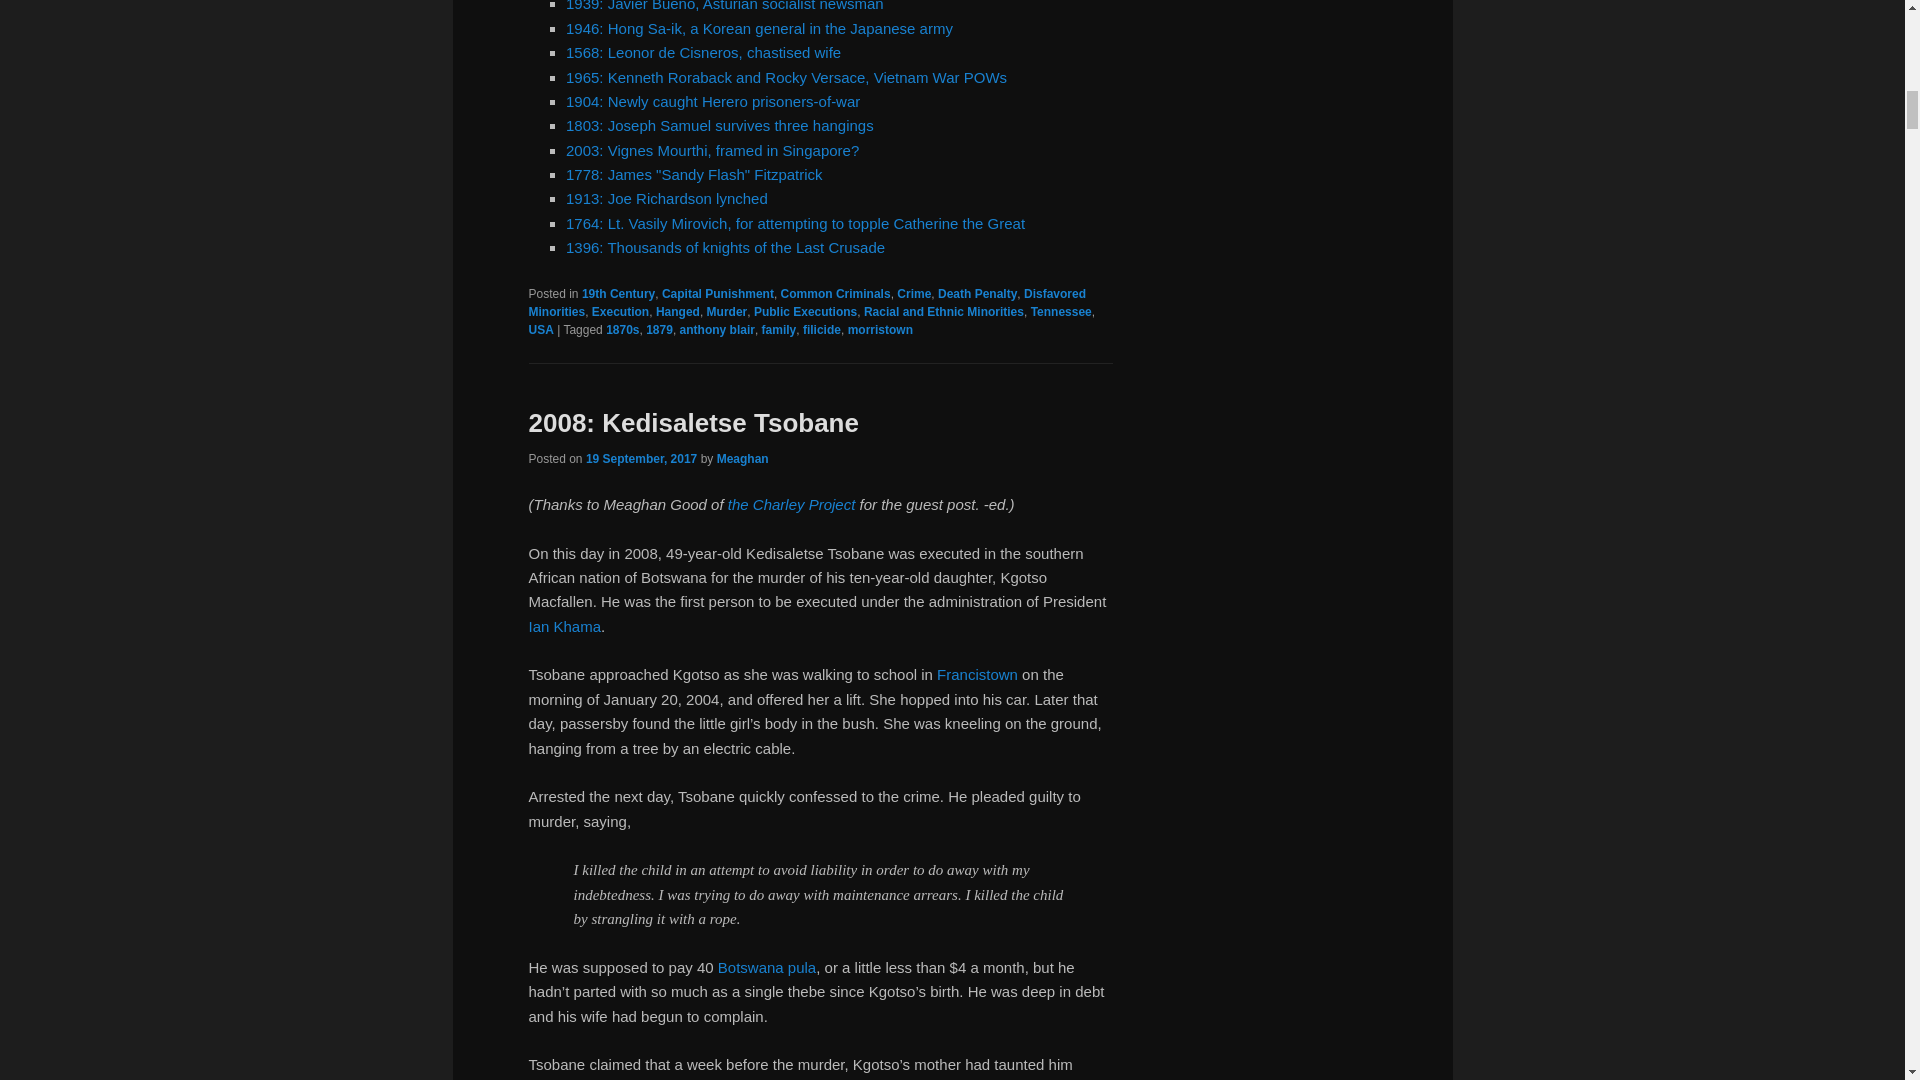  Describe the element at coordinates (618, 294) in the screenshot. I see `19th Century` at that location.